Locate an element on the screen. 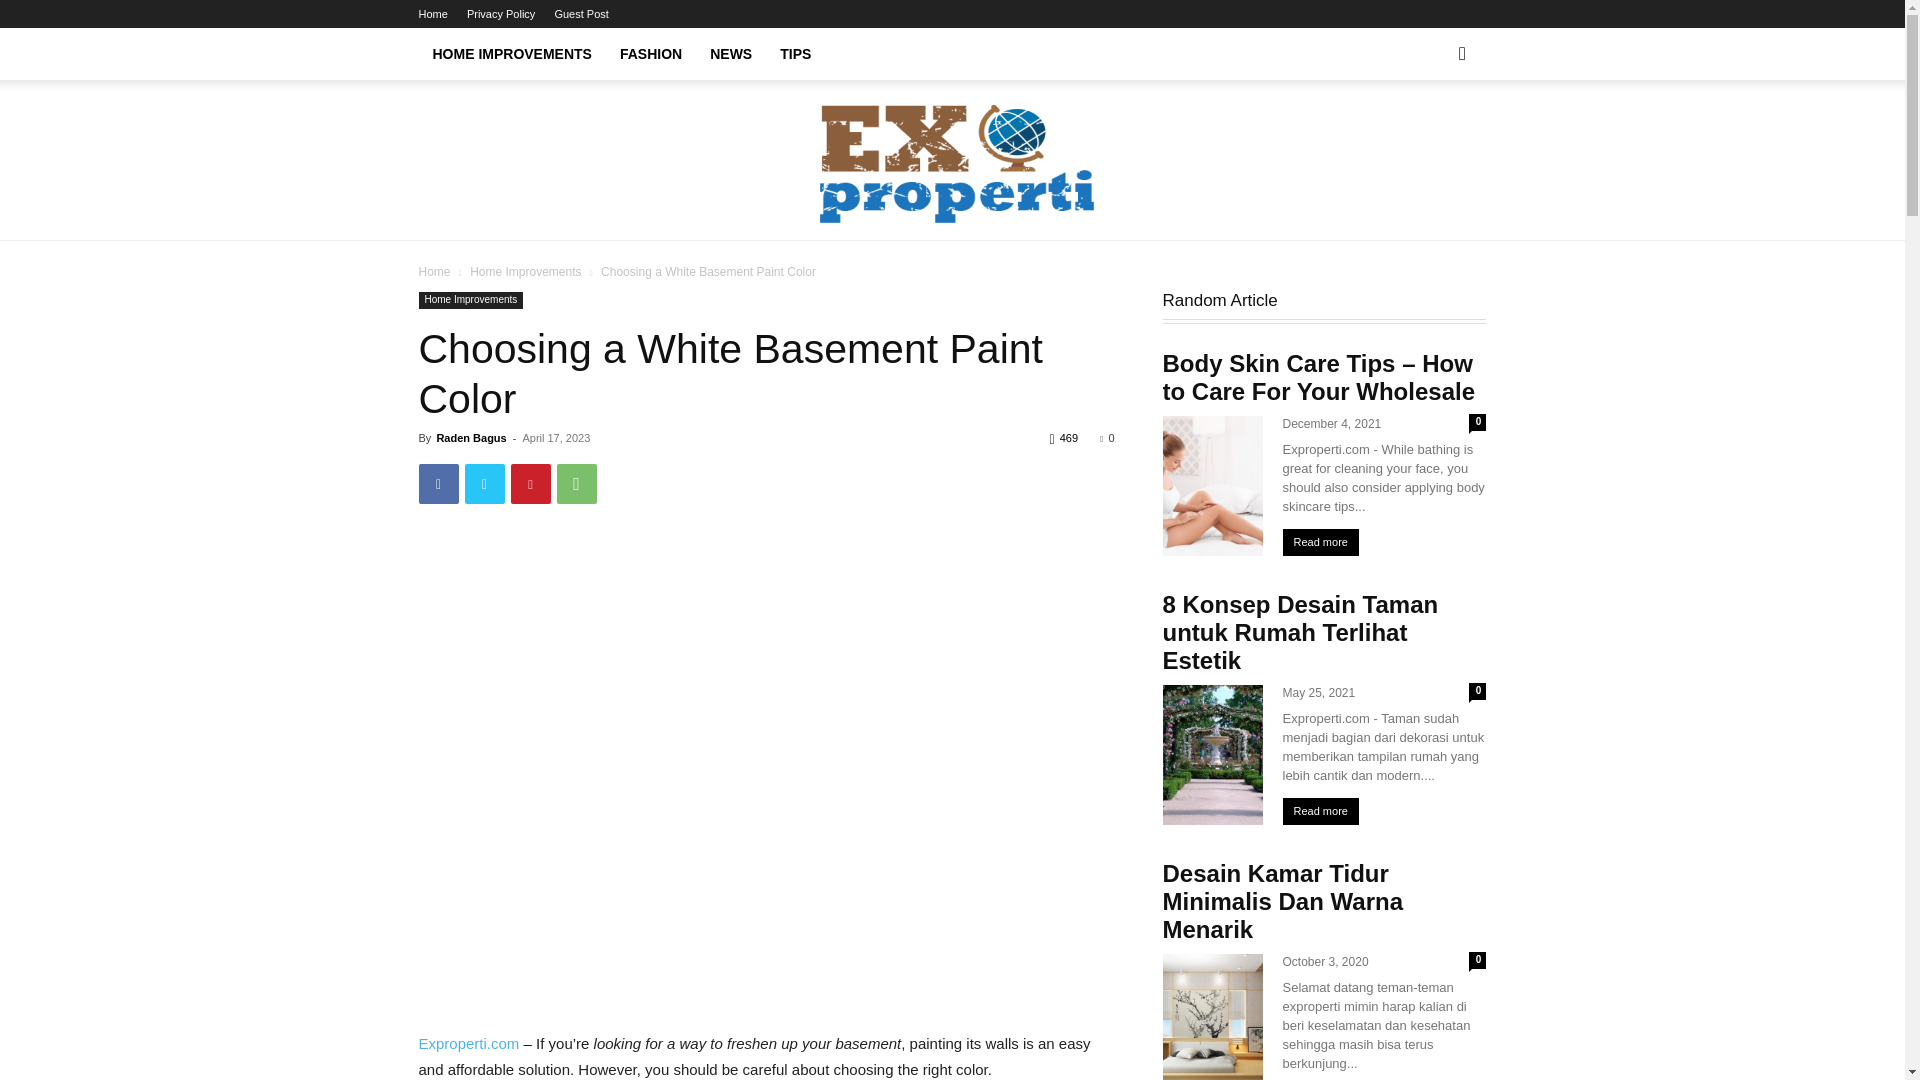 This screenshot has height=1080, width=1920. Twitter is located at coordinates (484, 484).